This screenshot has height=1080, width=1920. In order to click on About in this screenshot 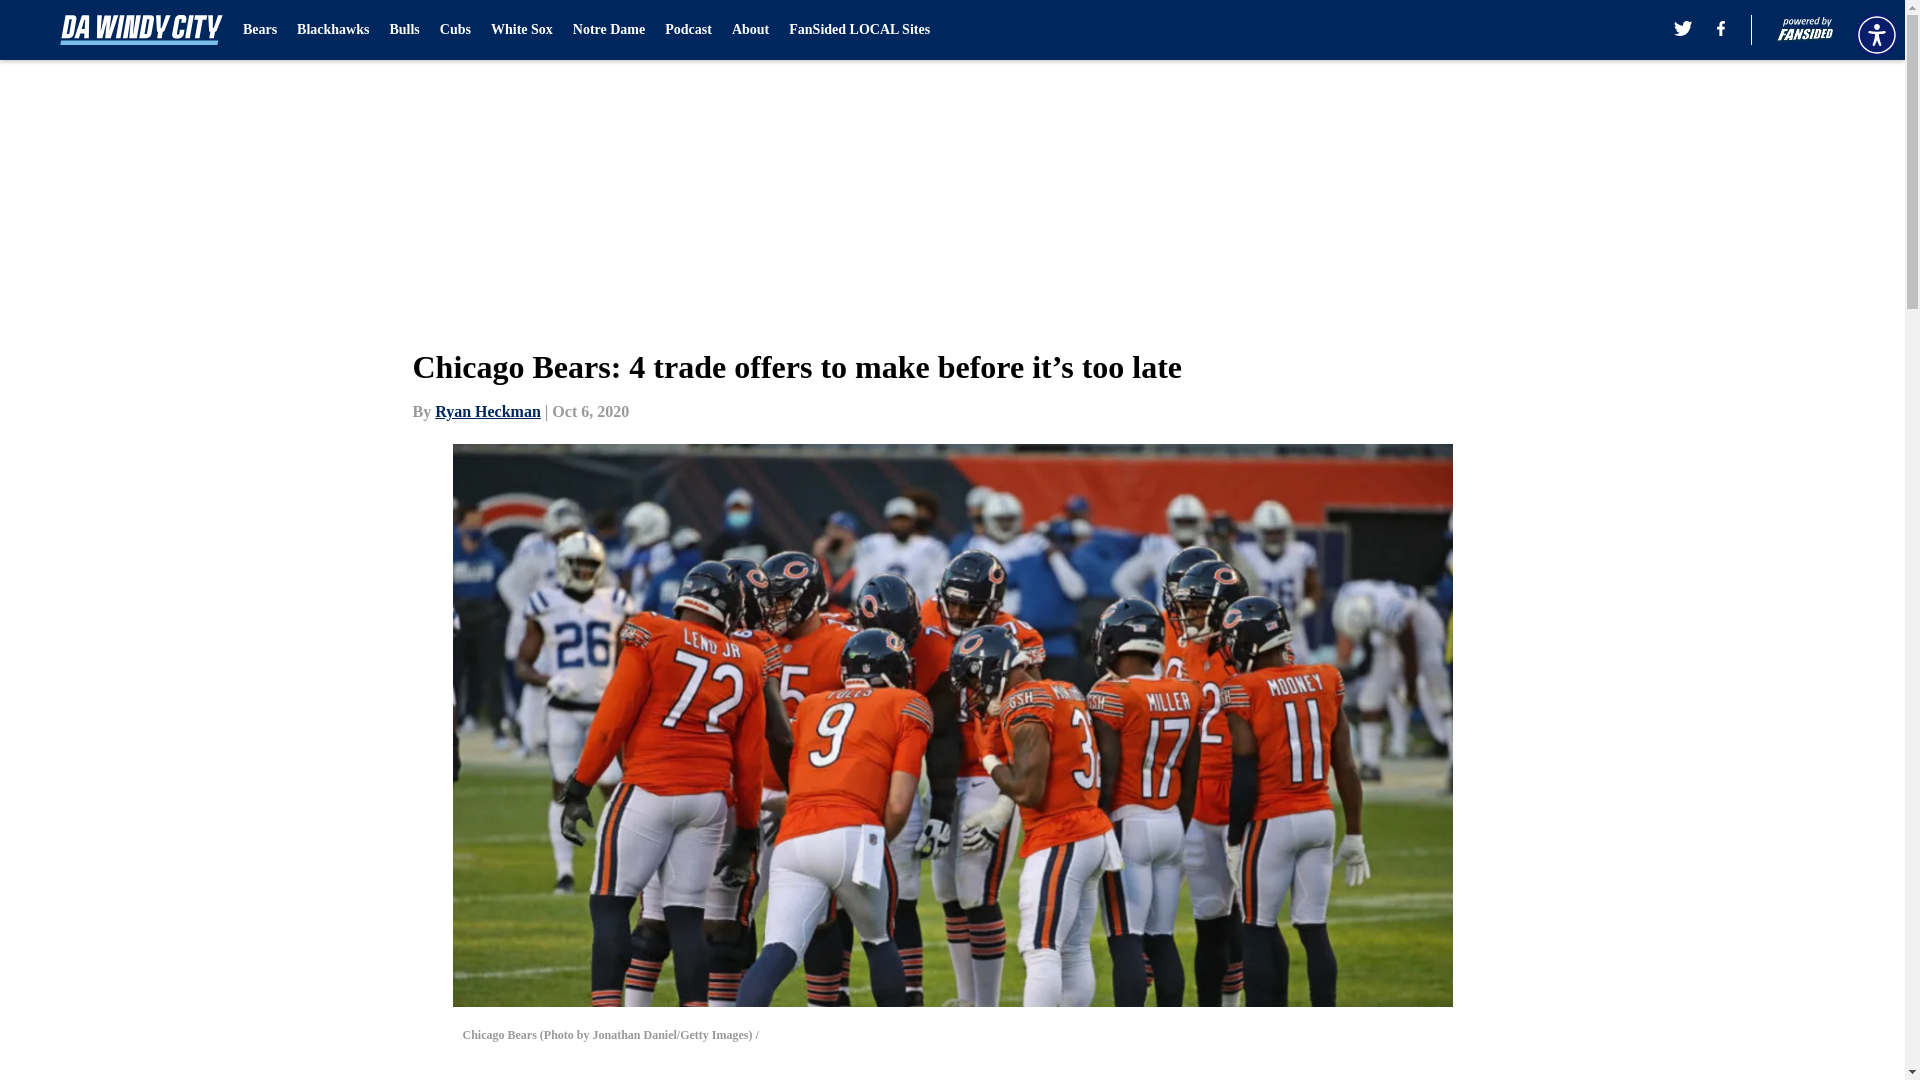, I will do `click(750, 30)`.